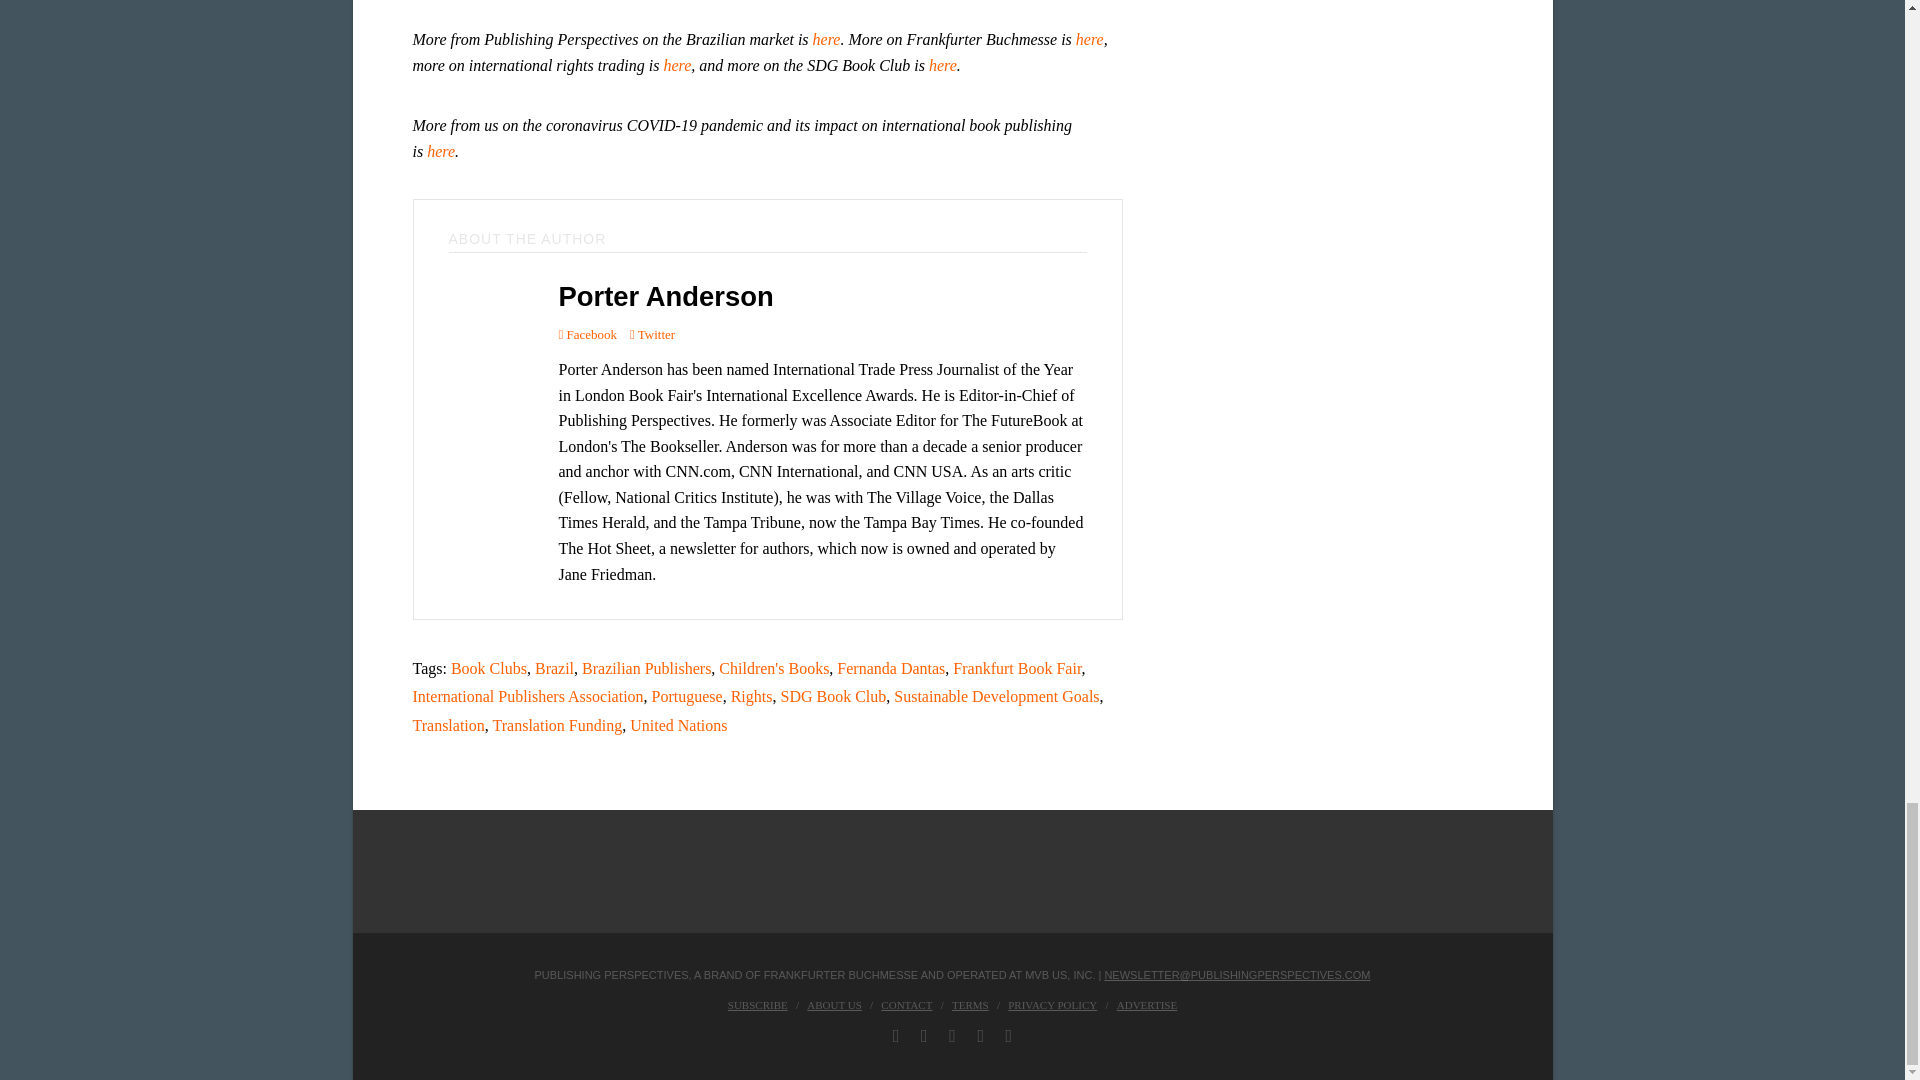  What do you see at coordinates (587, 334) in the screenshot?
I see `Visit the Facebook Profile for Porter Anderson` at bounding box center [587, 334].